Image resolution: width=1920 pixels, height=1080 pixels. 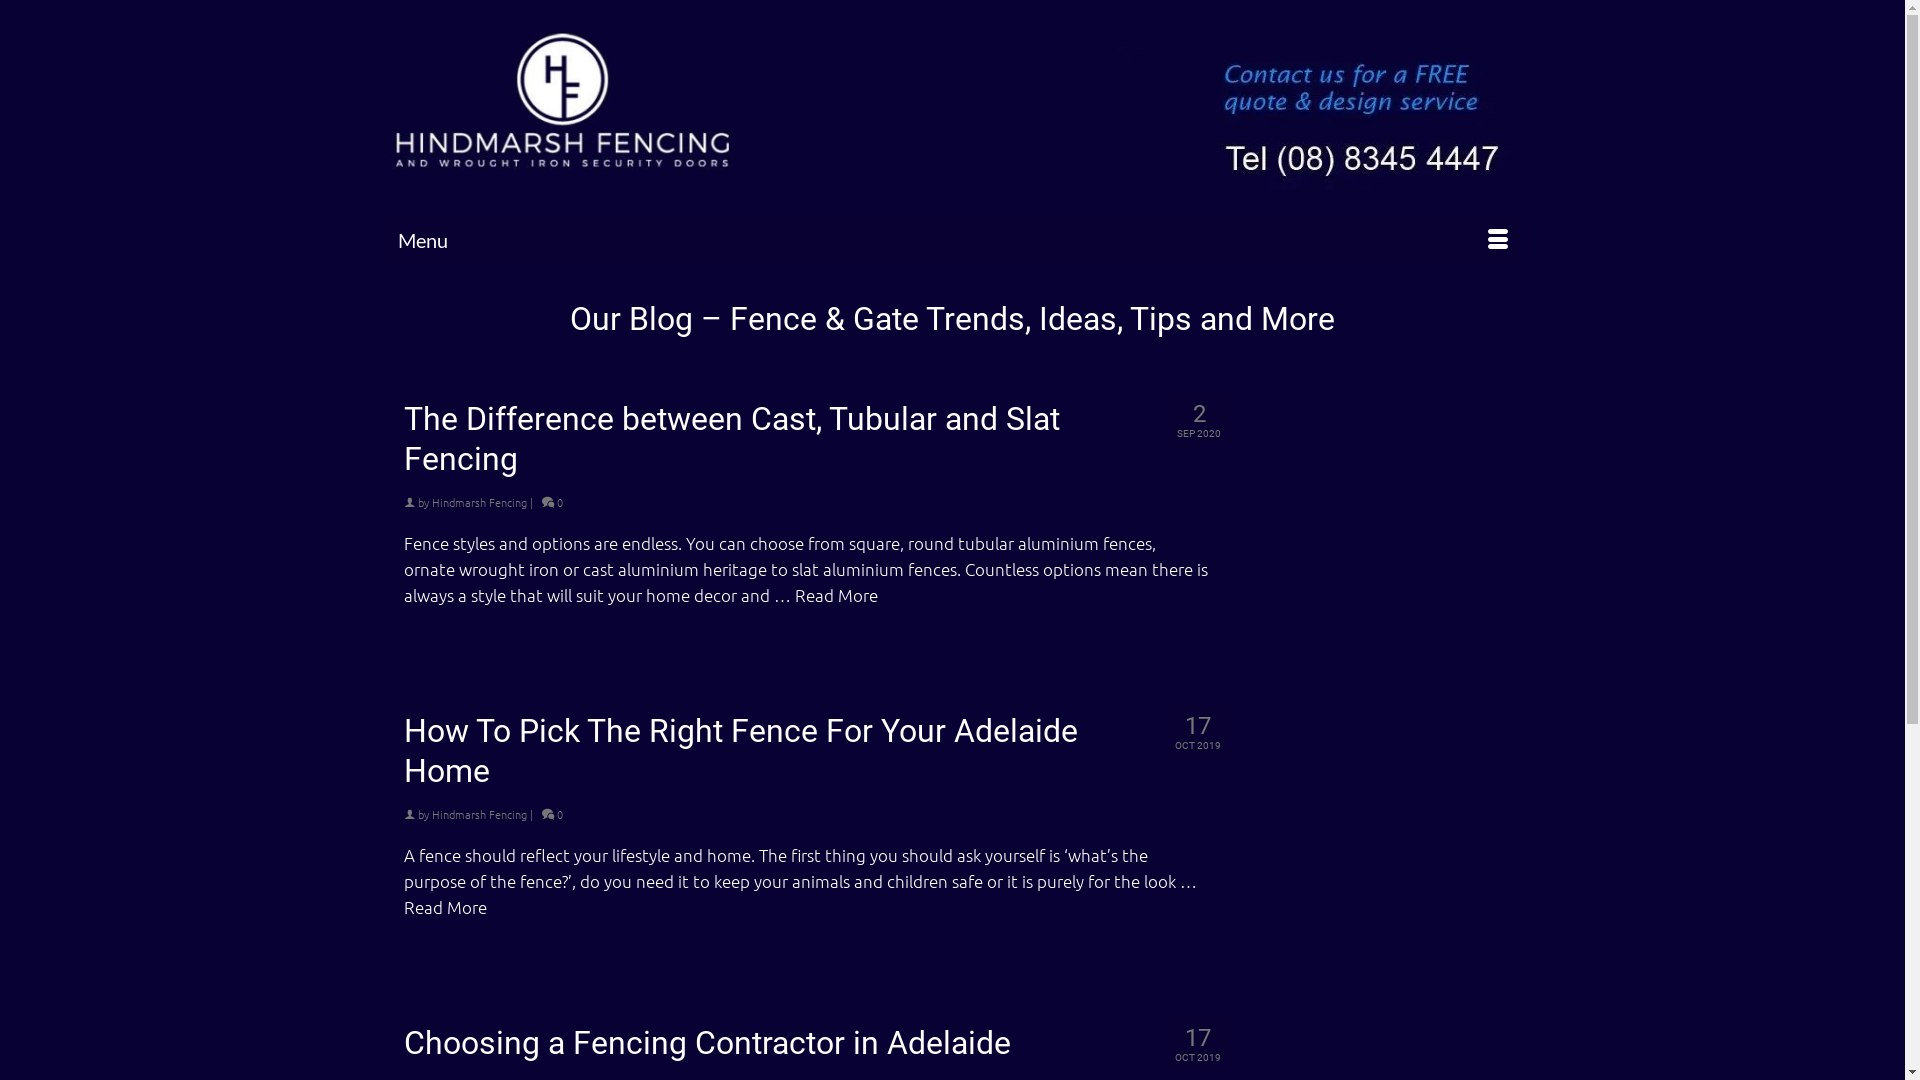 What do you see at coordinates (807, 439) in the screenshot?
I see `The Difference between Cast, Tubular and Slat Fencing` at bounding box center [807, 439].